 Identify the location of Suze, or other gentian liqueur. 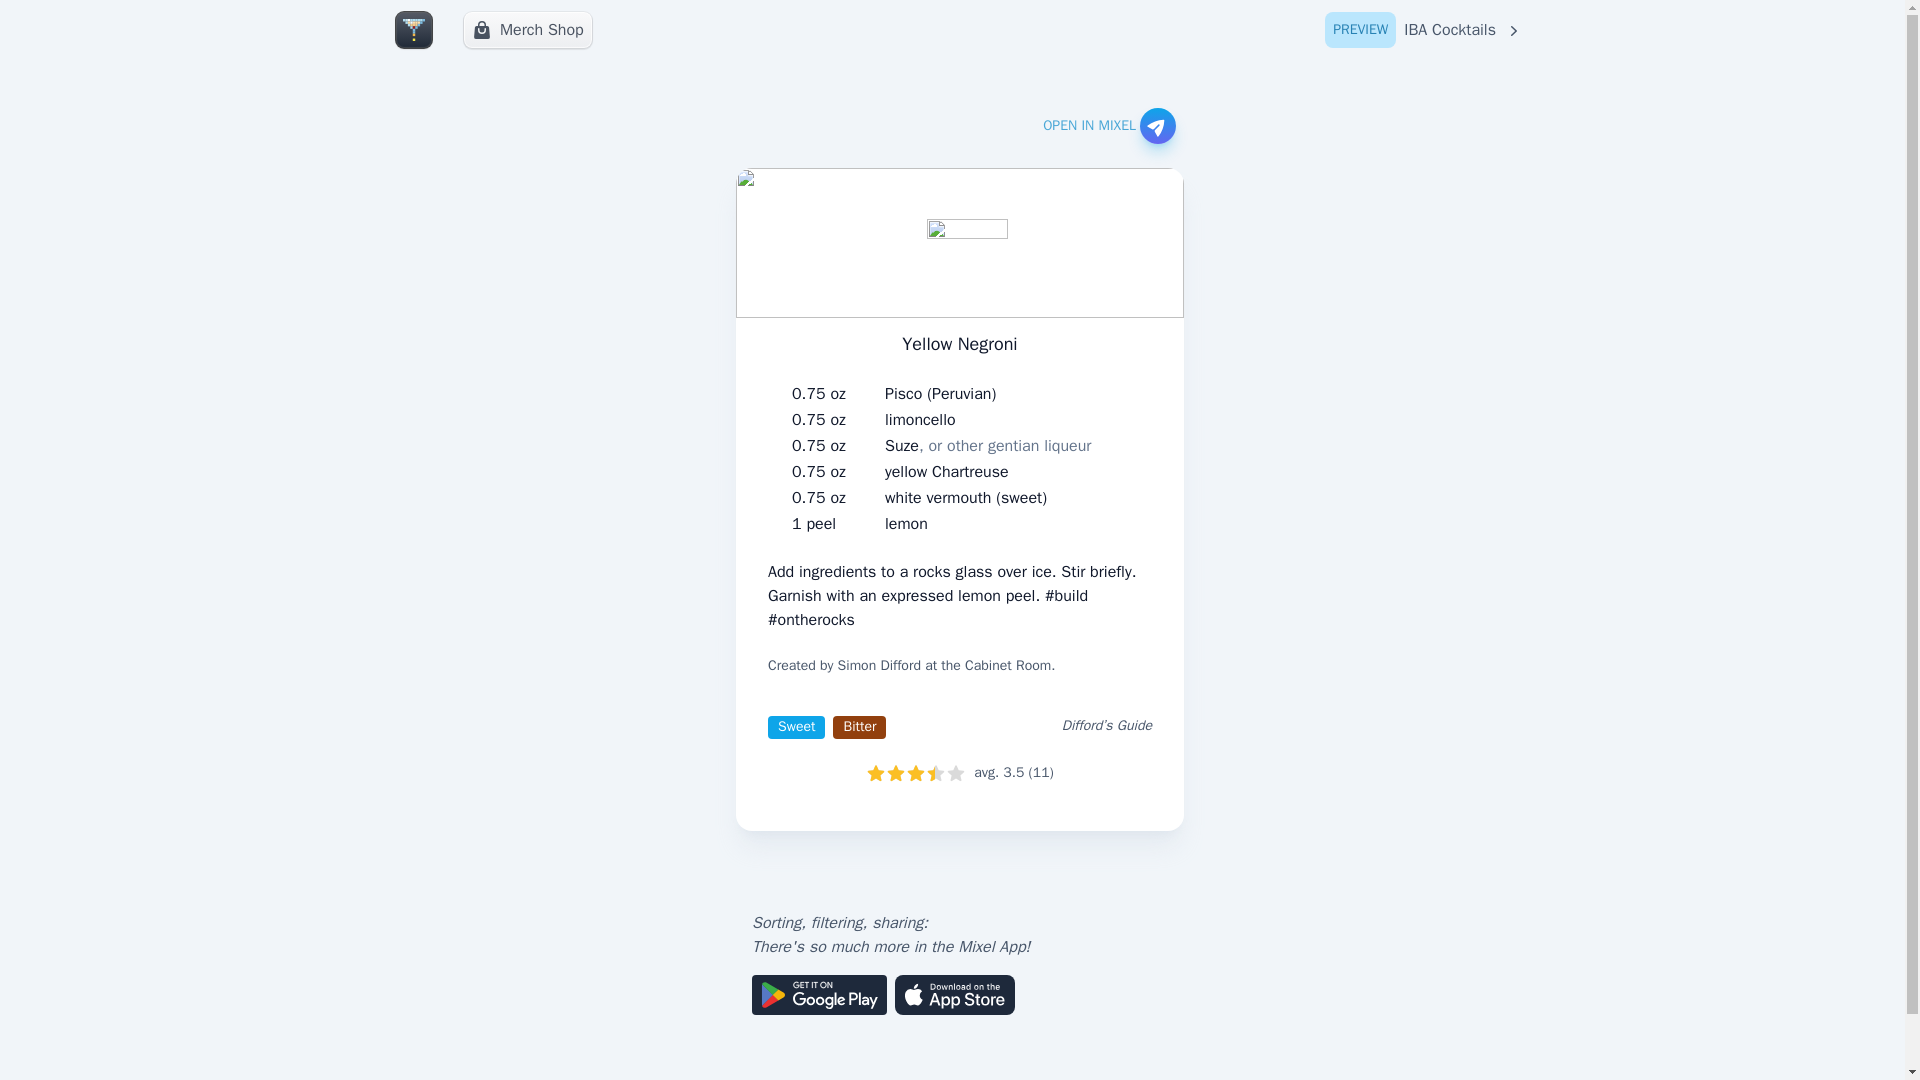
(528, 29).